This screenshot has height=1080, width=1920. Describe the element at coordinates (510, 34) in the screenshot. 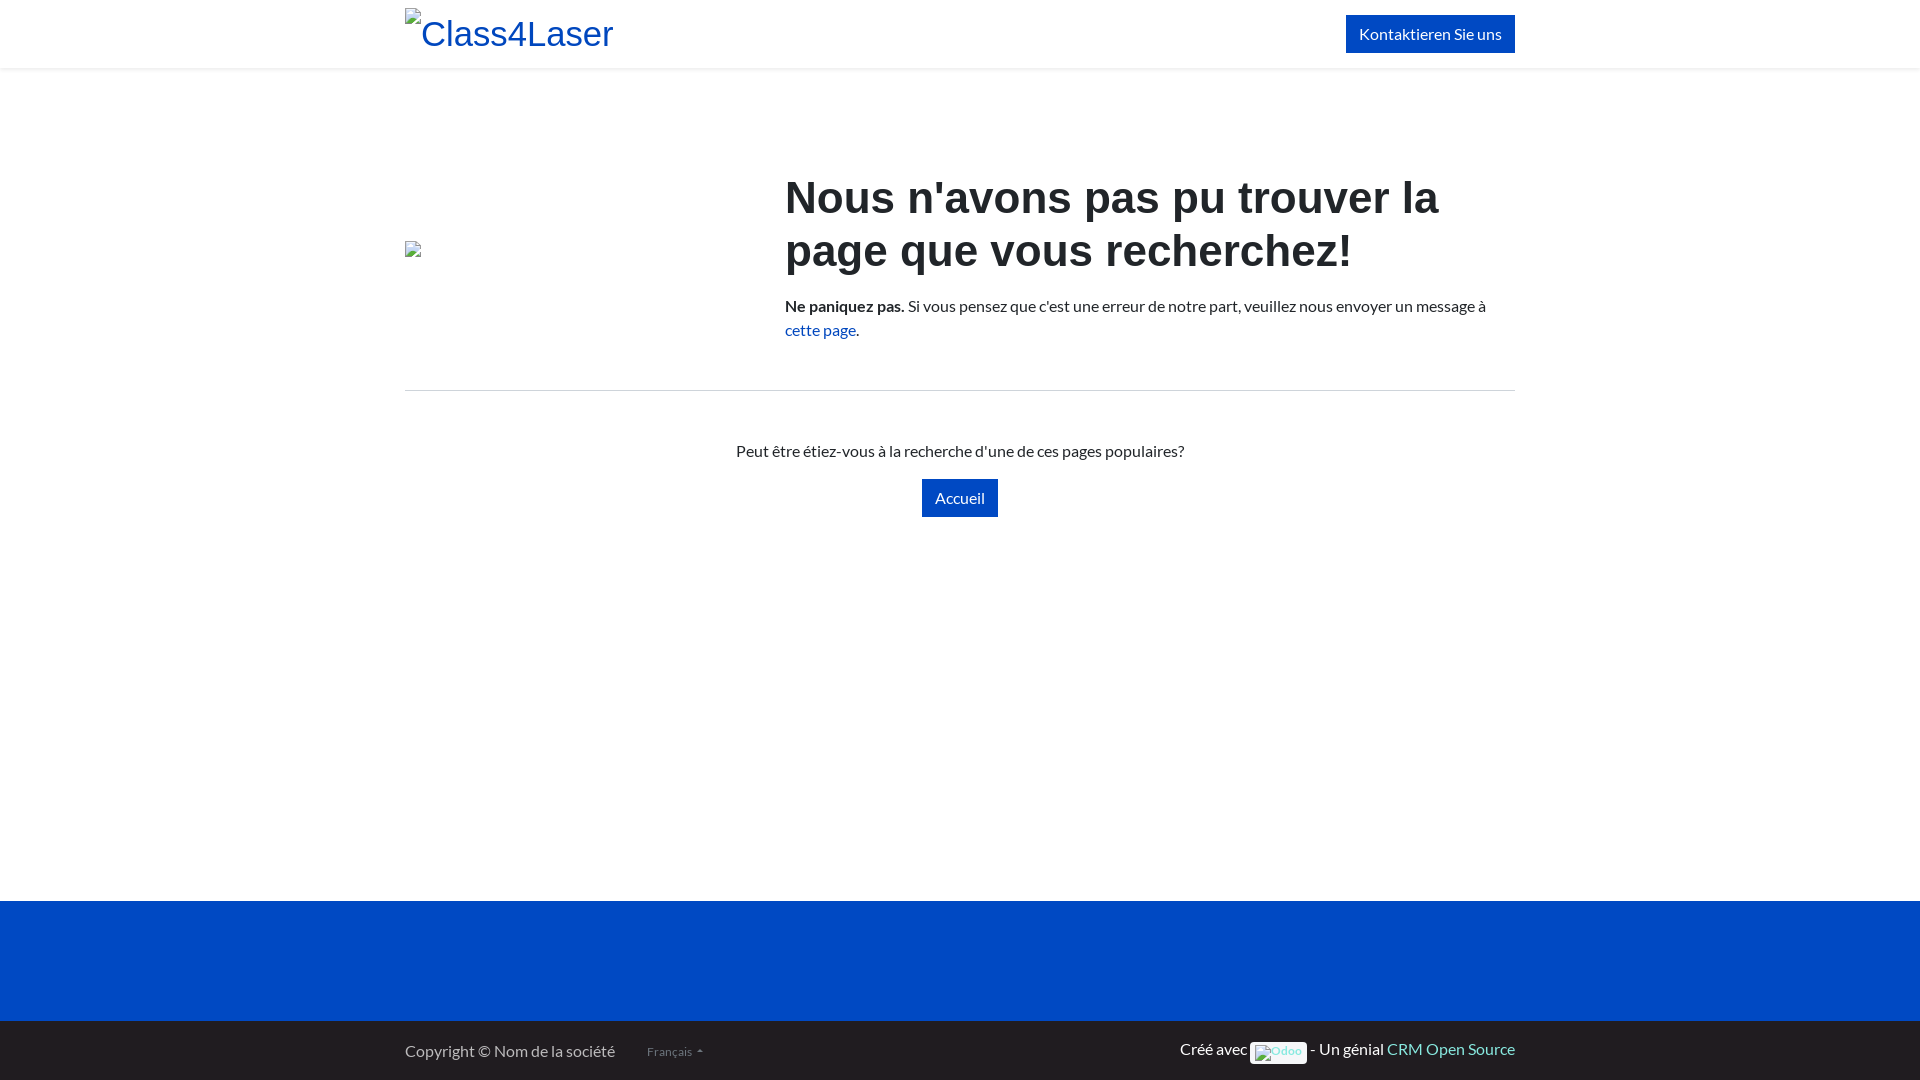

I see `Class4Laser` at that location.